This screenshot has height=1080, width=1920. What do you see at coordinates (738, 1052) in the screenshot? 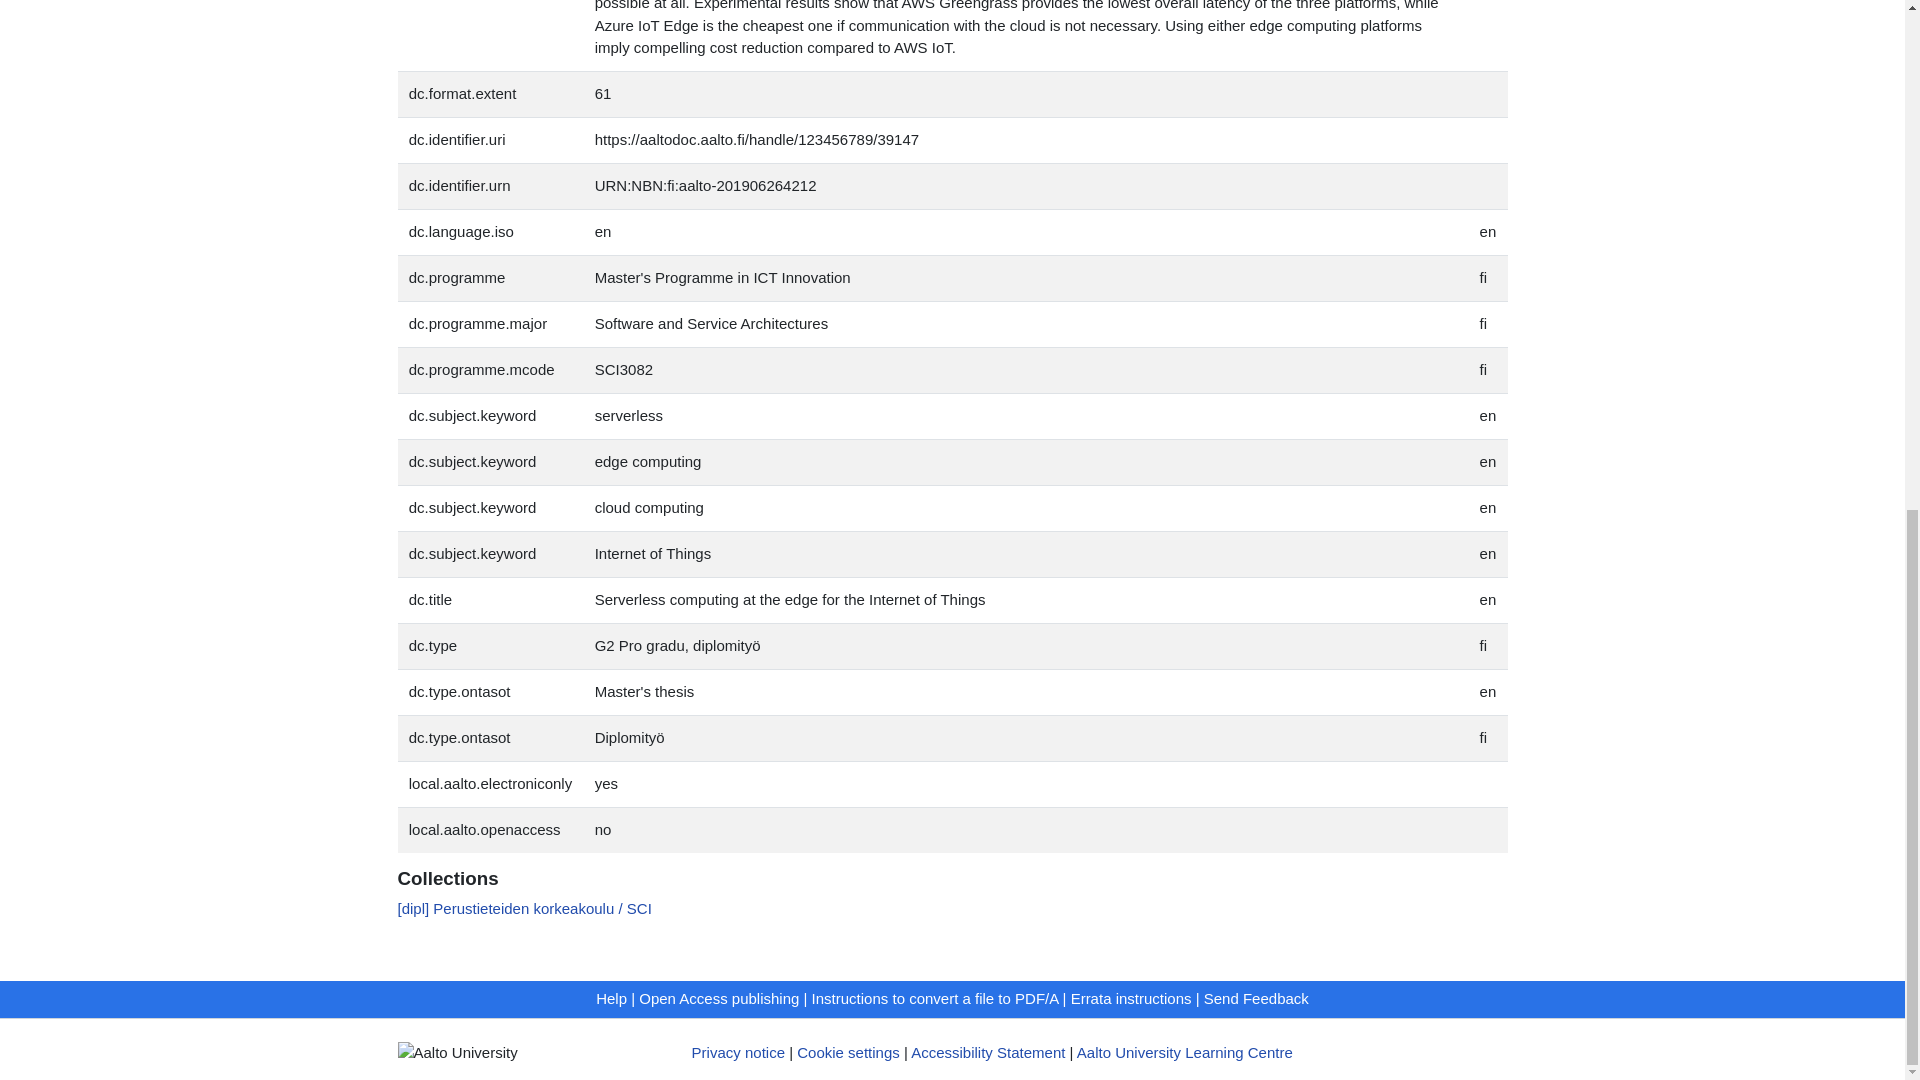
I see `Privacy notice` at bounding box center [738, 1052].